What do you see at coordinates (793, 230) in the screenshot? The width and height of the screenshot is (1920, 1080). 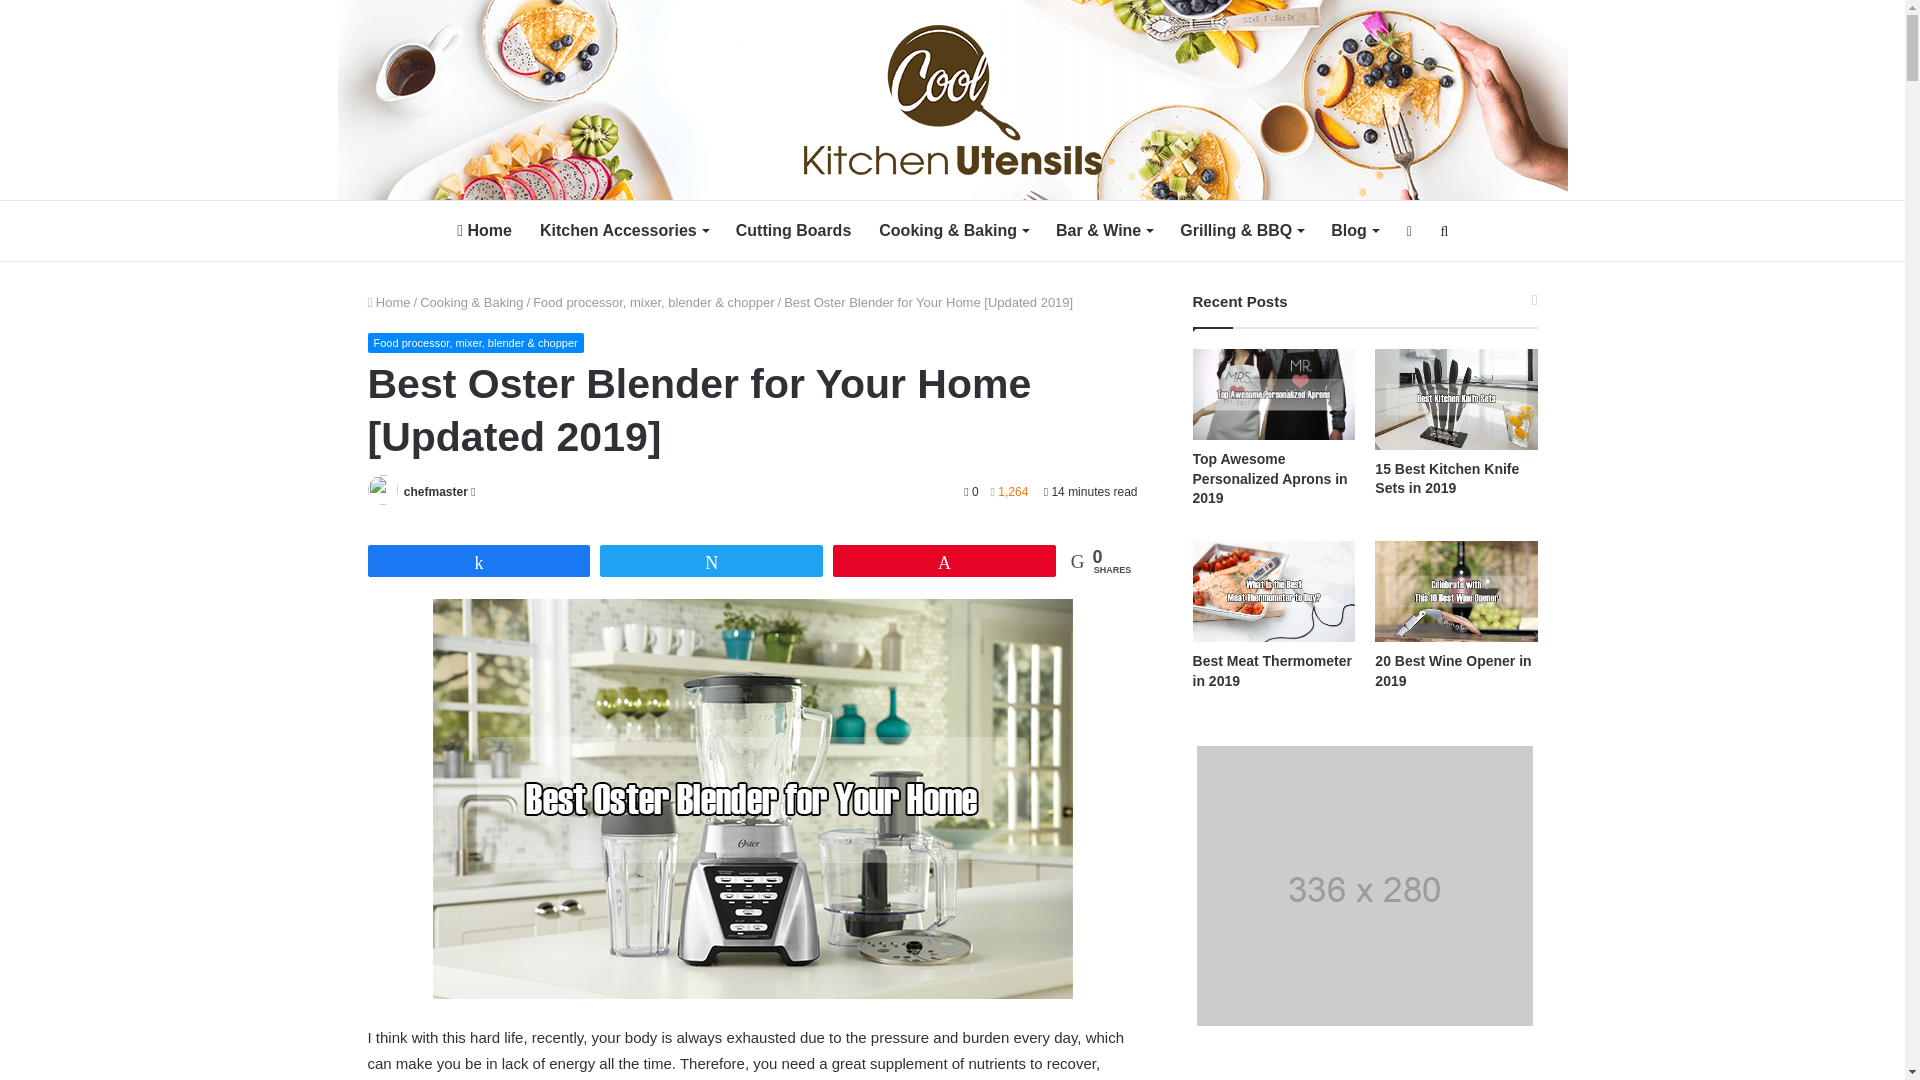 I see `Cutting Boards` at bounding box center [793, 230].